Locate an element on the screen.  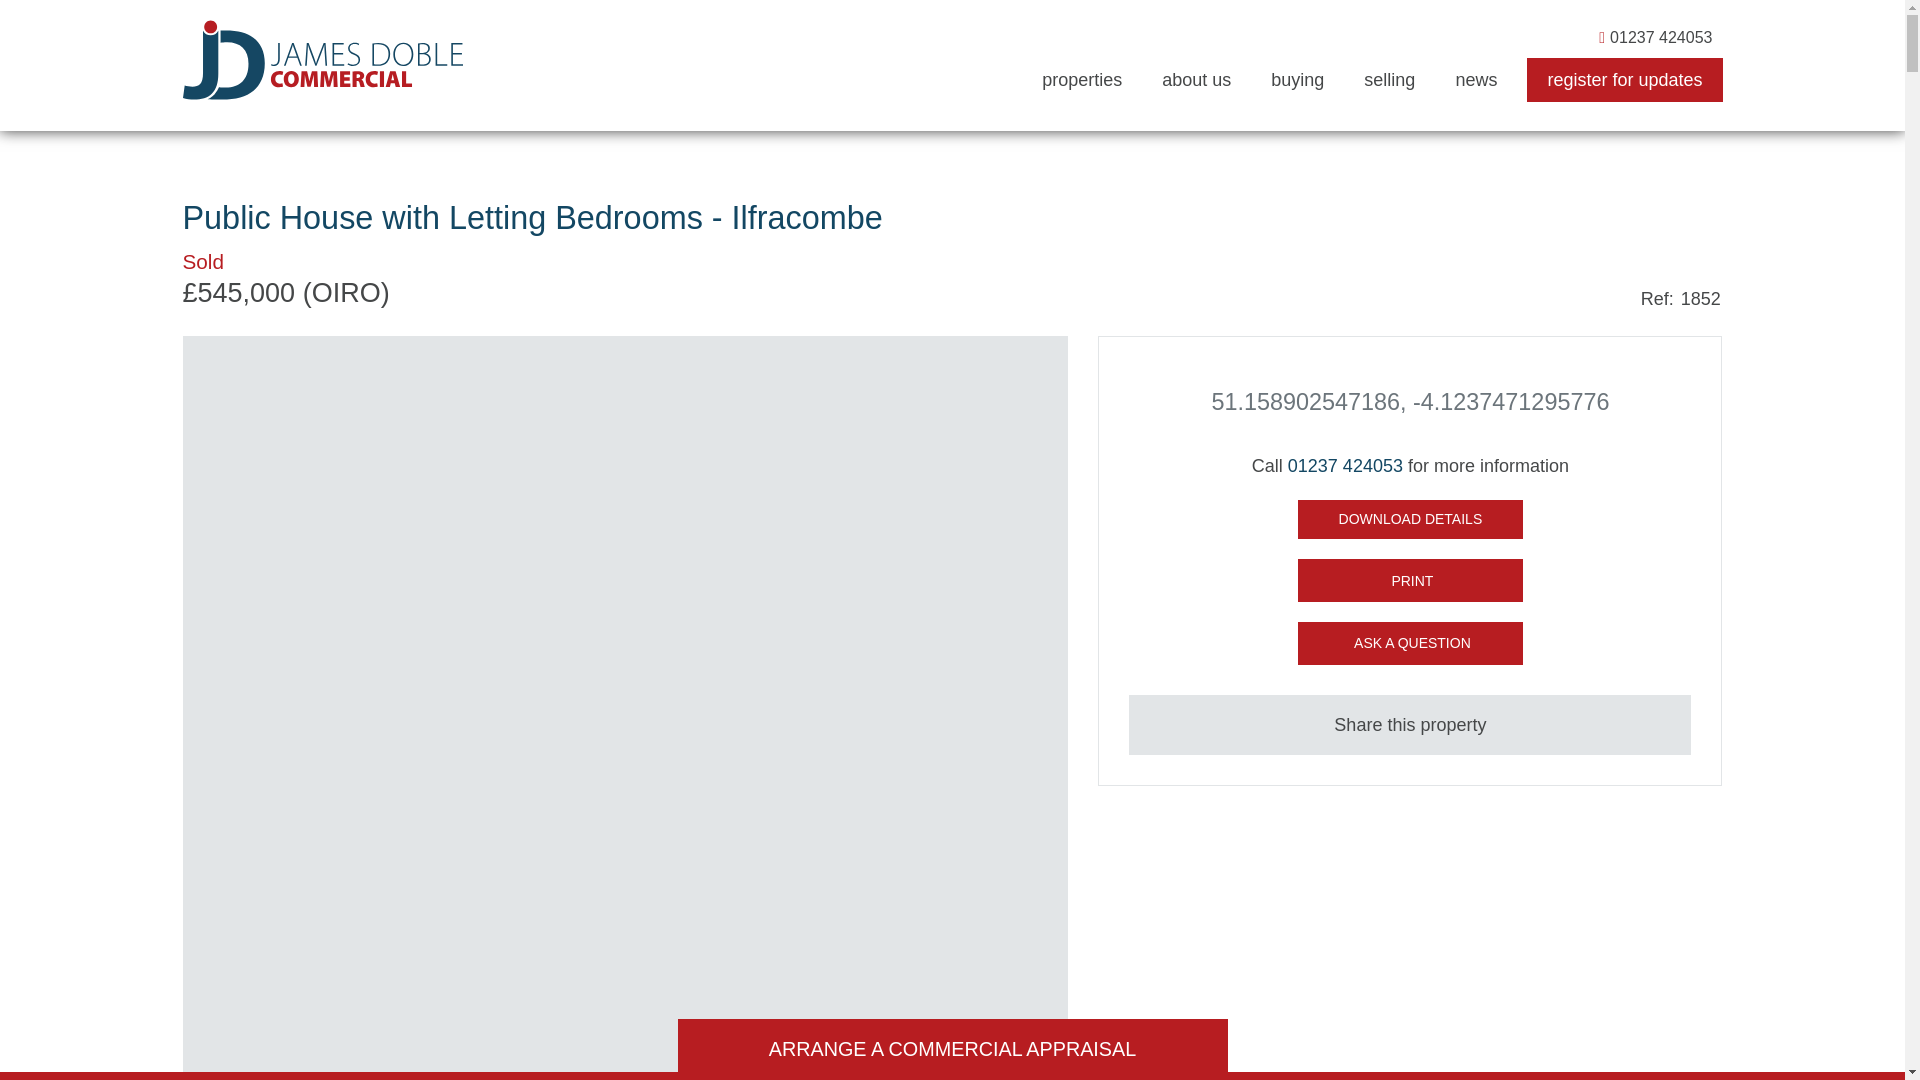
about us is located at coordinates (1196, 80).